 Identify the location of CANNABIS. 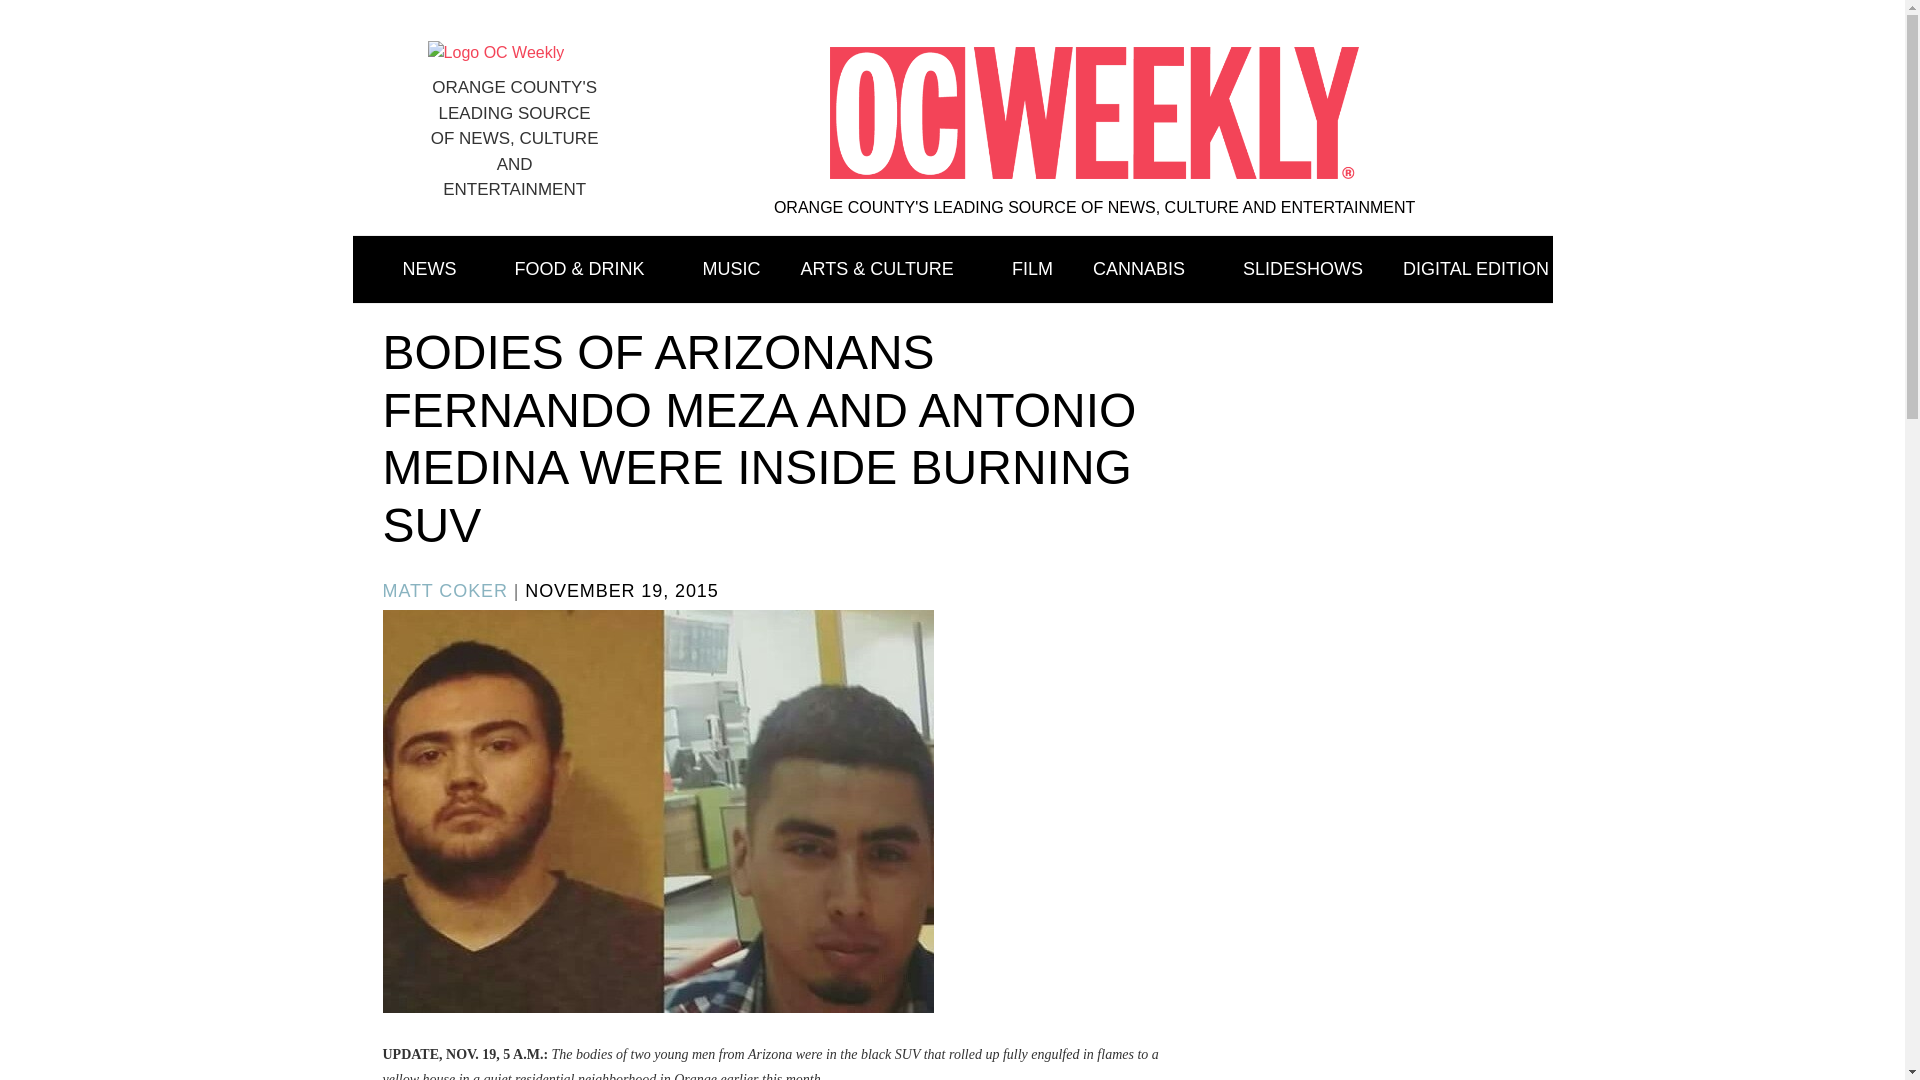
(1148, 270).